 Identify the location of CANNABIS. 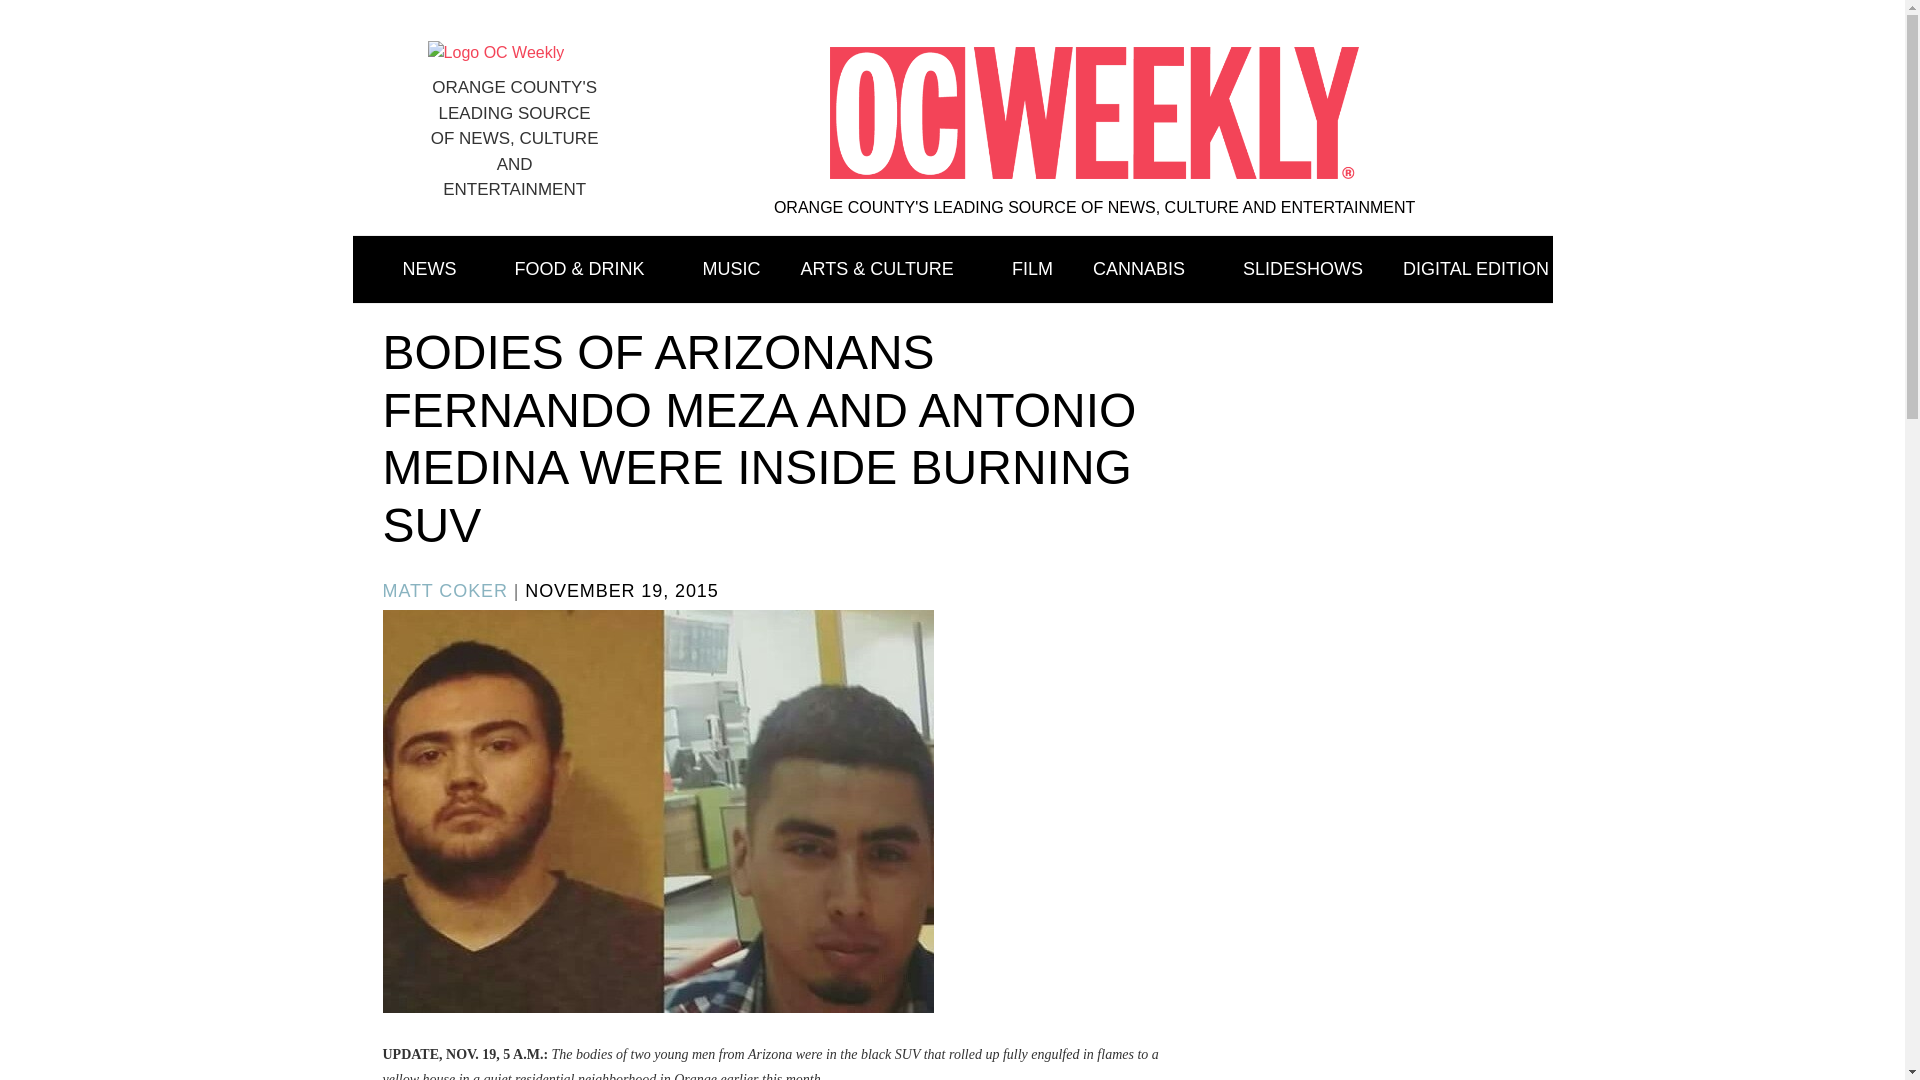
(1148, 270).